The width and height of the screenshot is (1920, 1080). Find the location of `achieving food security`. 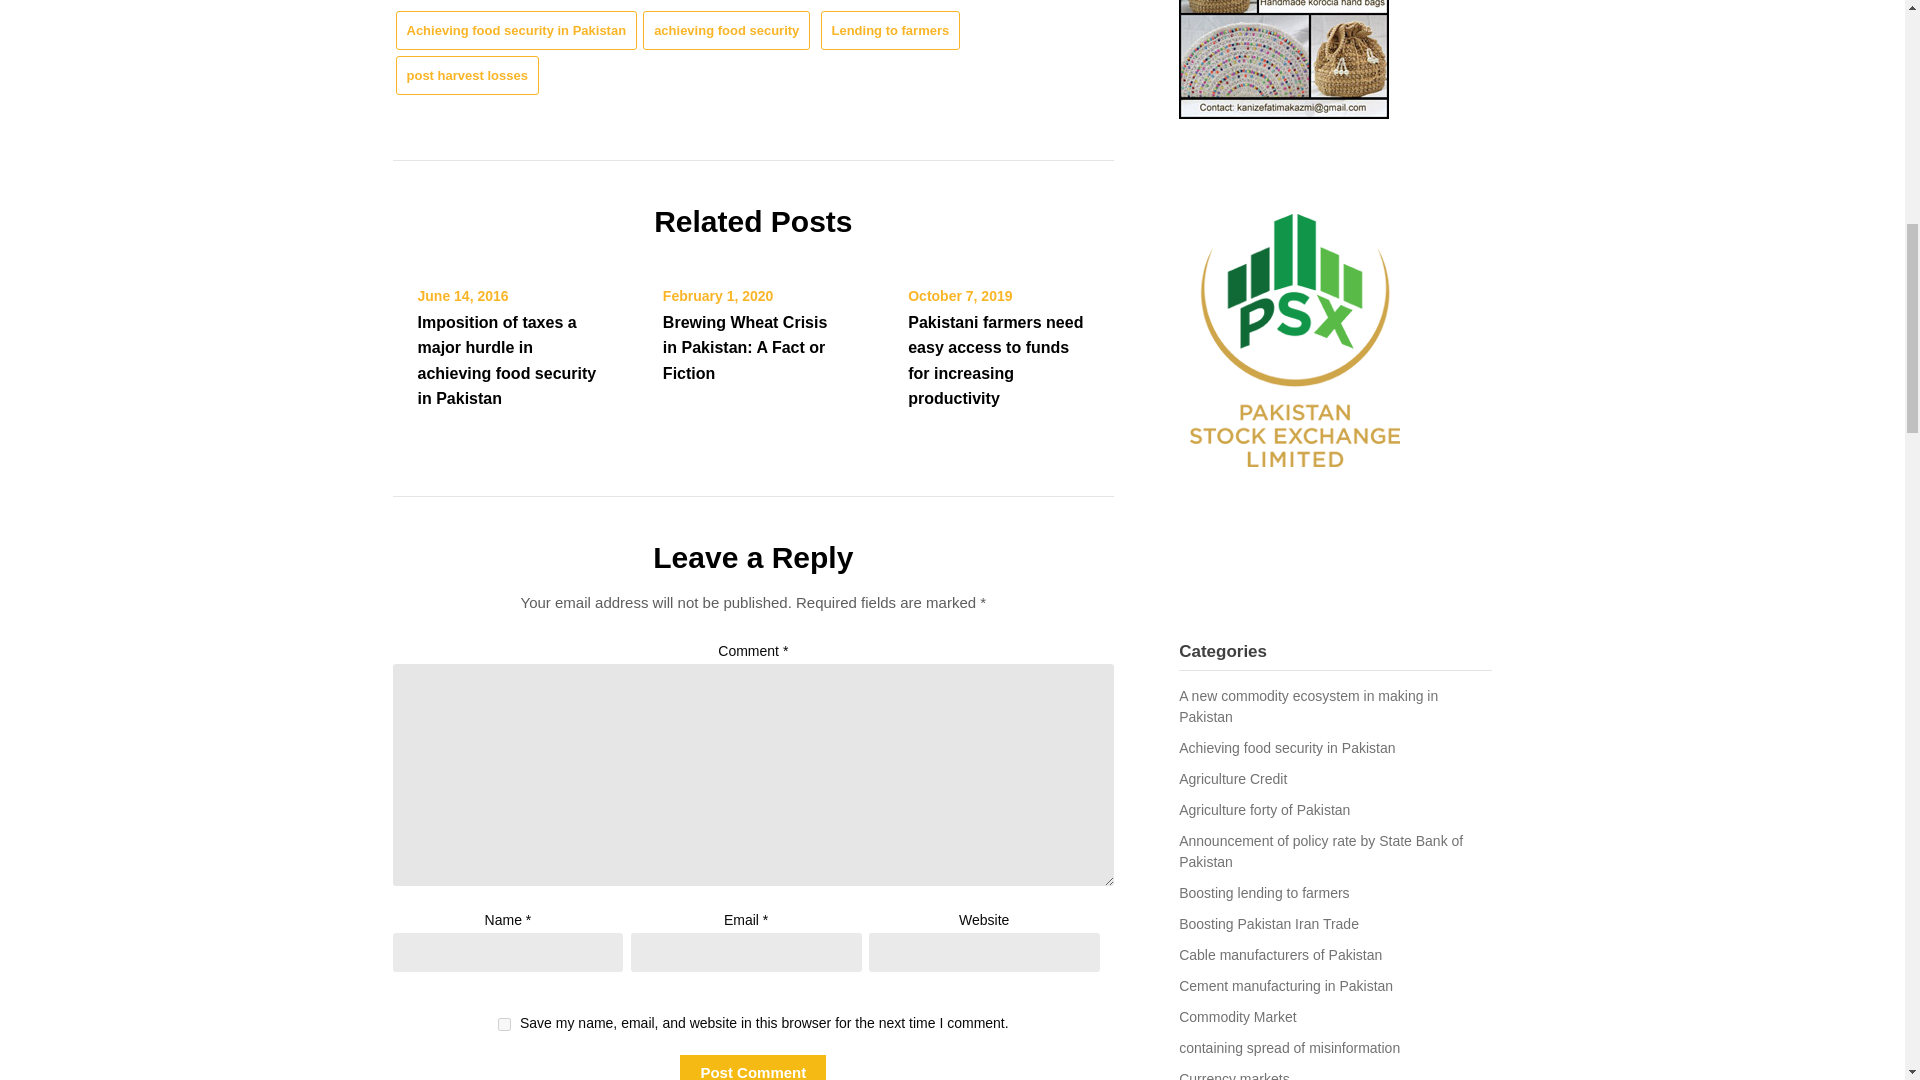

achieving food security is located at coordinates (726, 30).